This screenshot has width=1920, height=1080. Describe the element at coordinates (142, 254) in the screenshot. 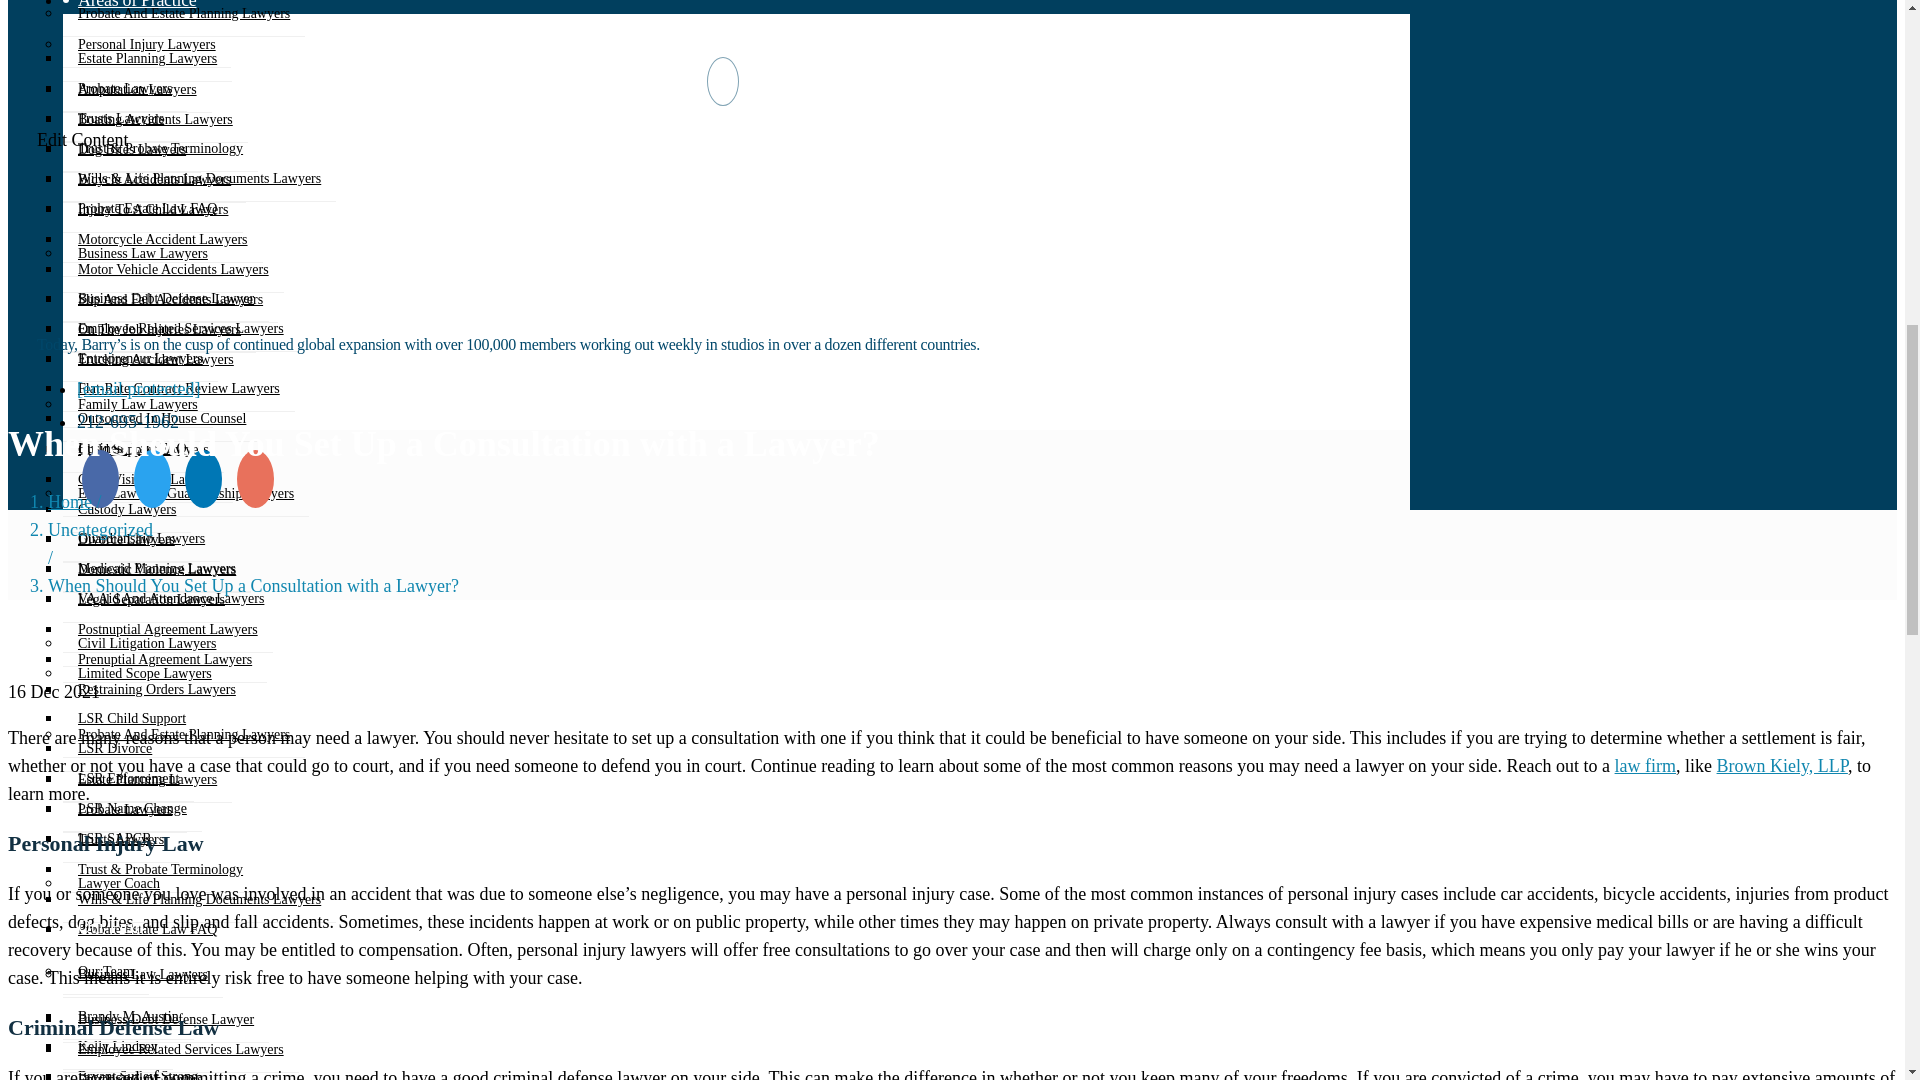

I see `Business Law Lawyers` at that location.